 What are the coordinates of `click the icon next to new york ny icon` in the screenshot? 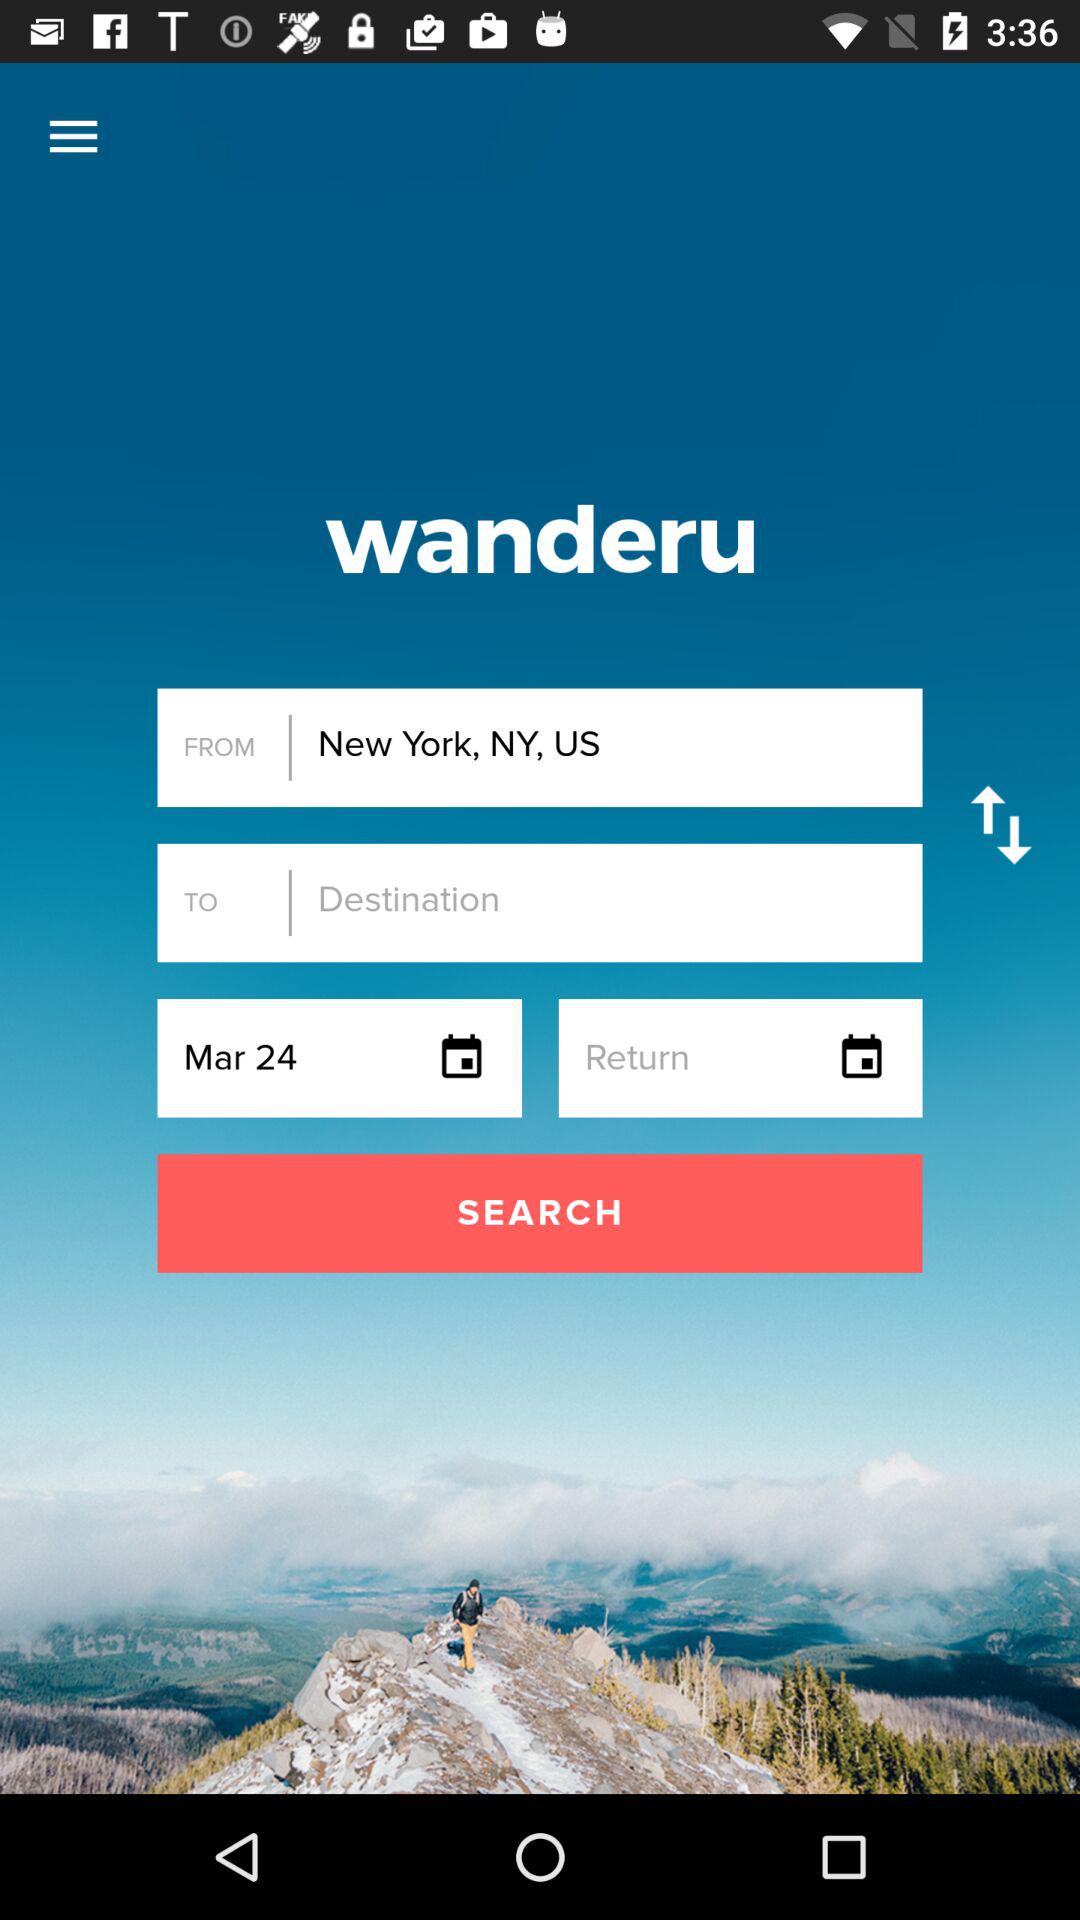 It's located at (1000, 824).